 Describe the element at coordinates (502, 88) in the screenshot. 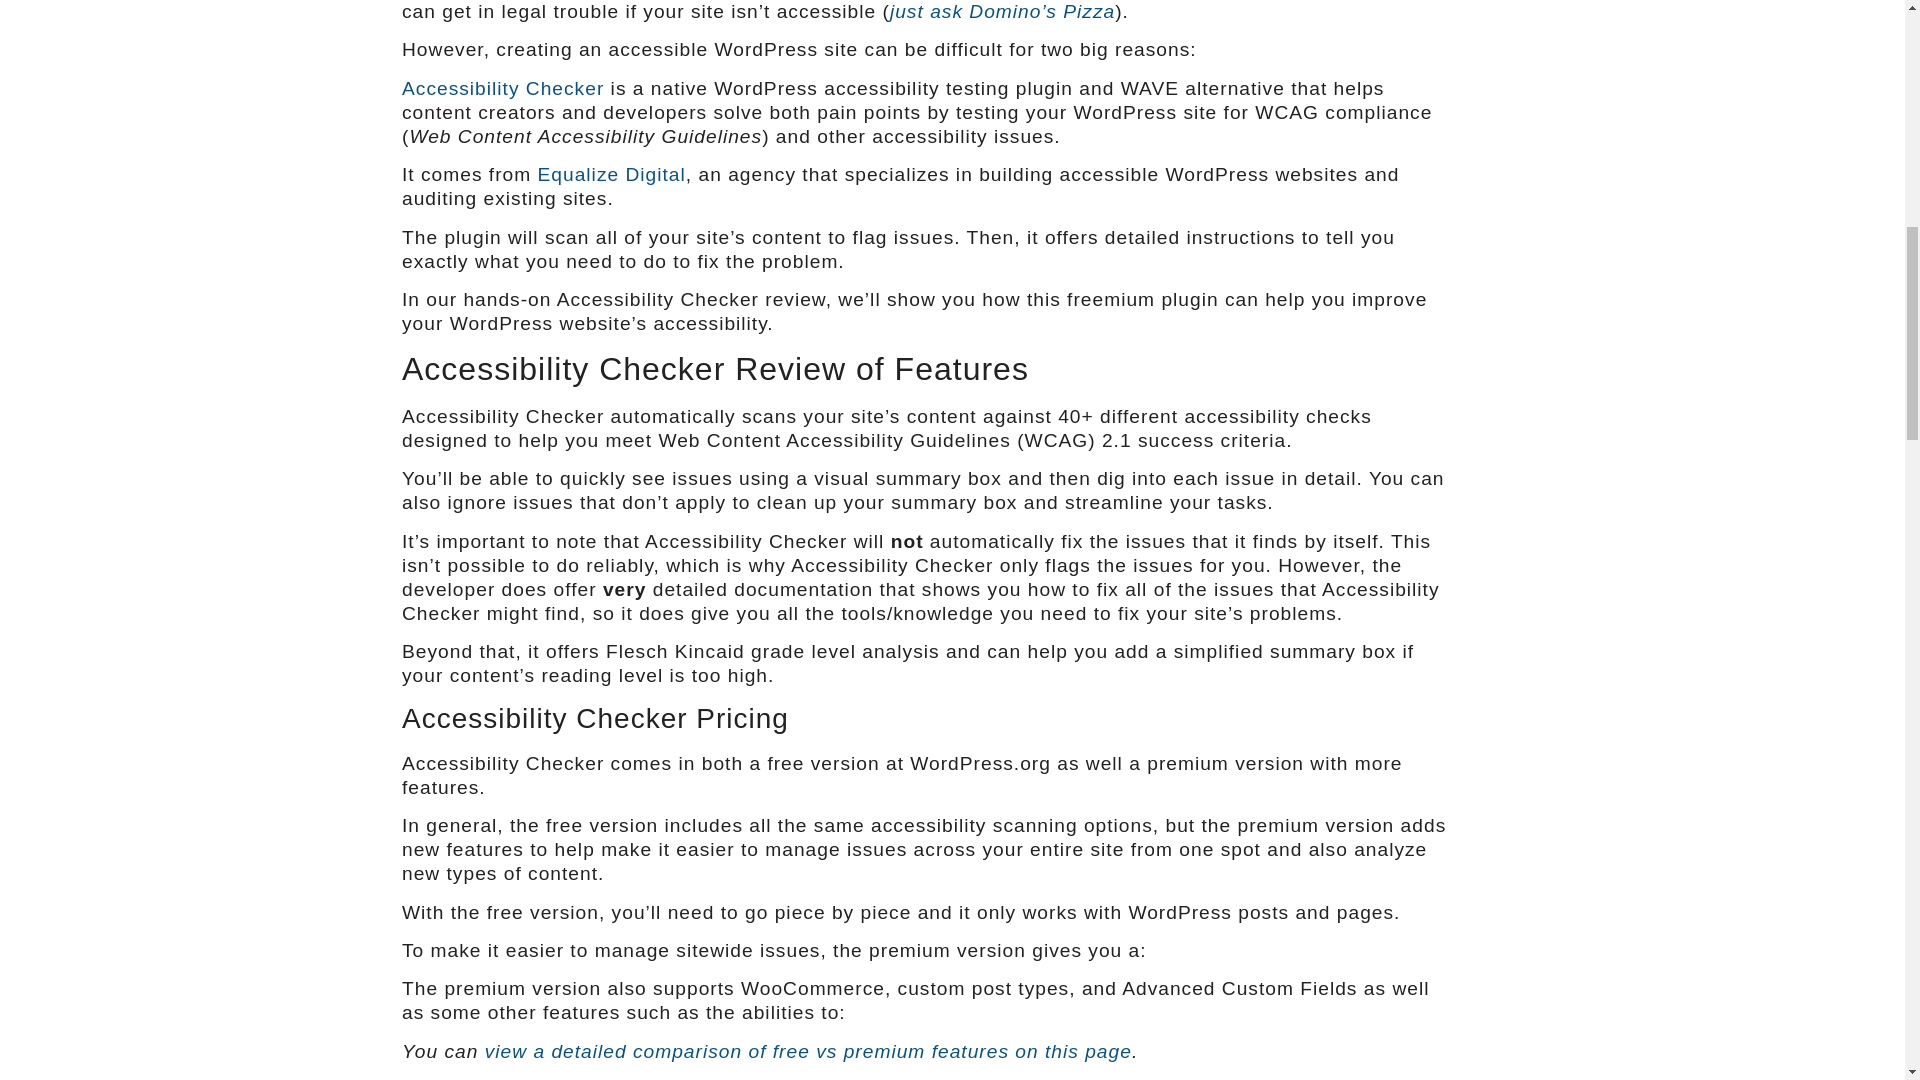

I see `Accessibility Checker` at that location.